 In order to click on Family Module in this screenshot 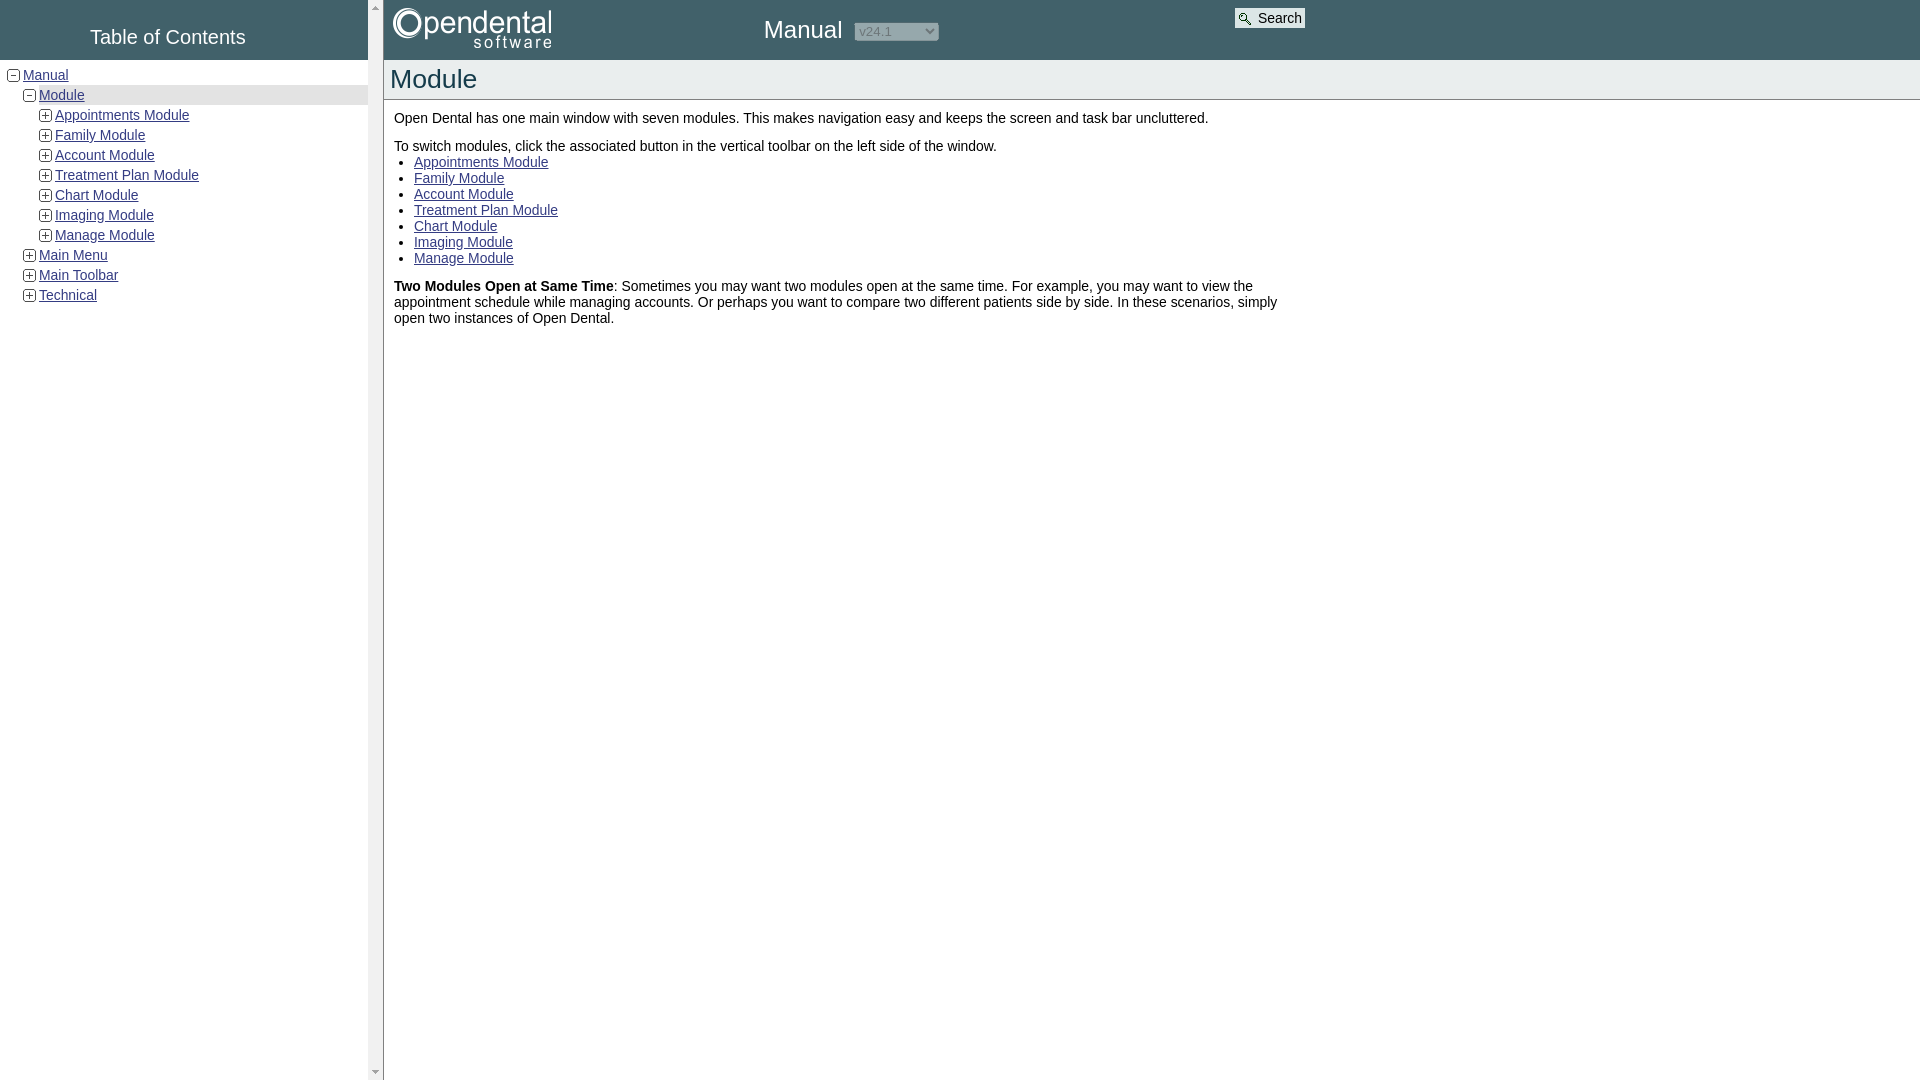, I will do `click(100, 134)`.